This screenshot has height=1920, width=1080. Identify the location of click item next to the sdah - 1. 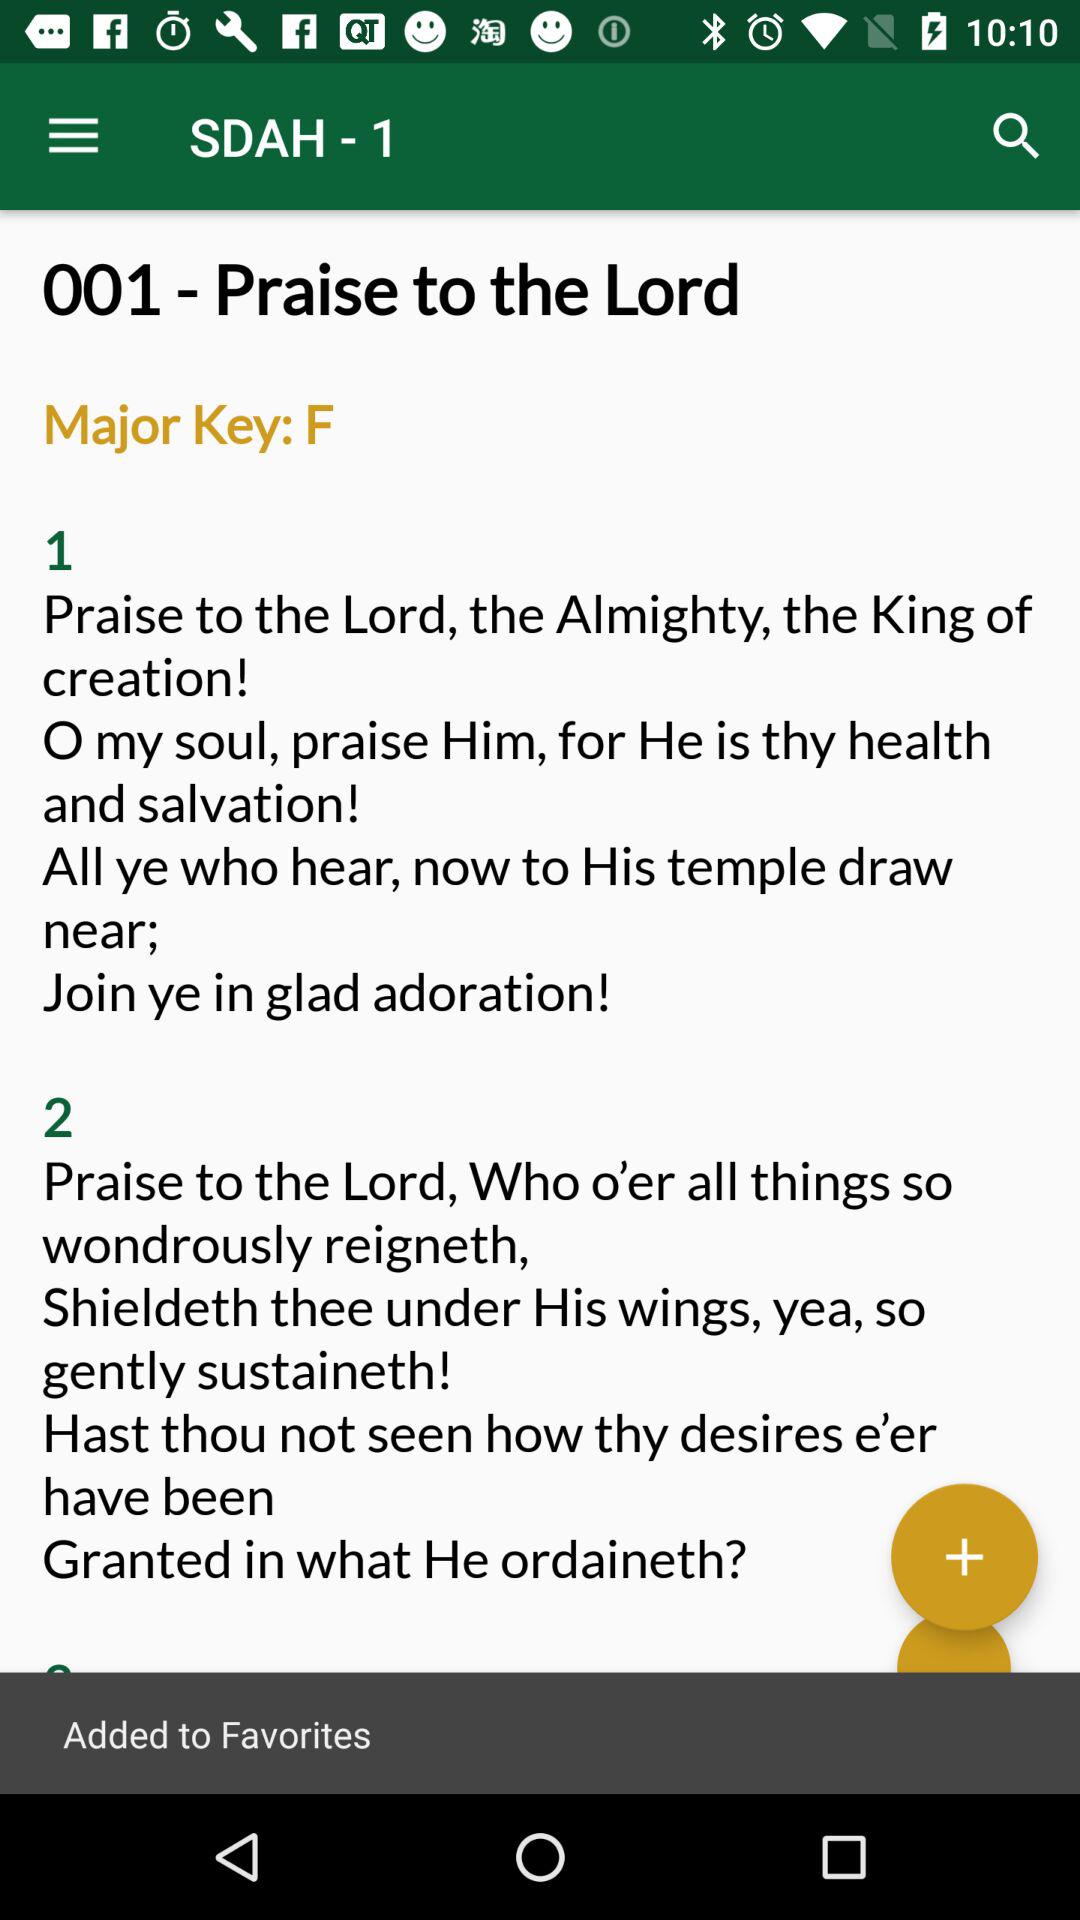
(73, 136).